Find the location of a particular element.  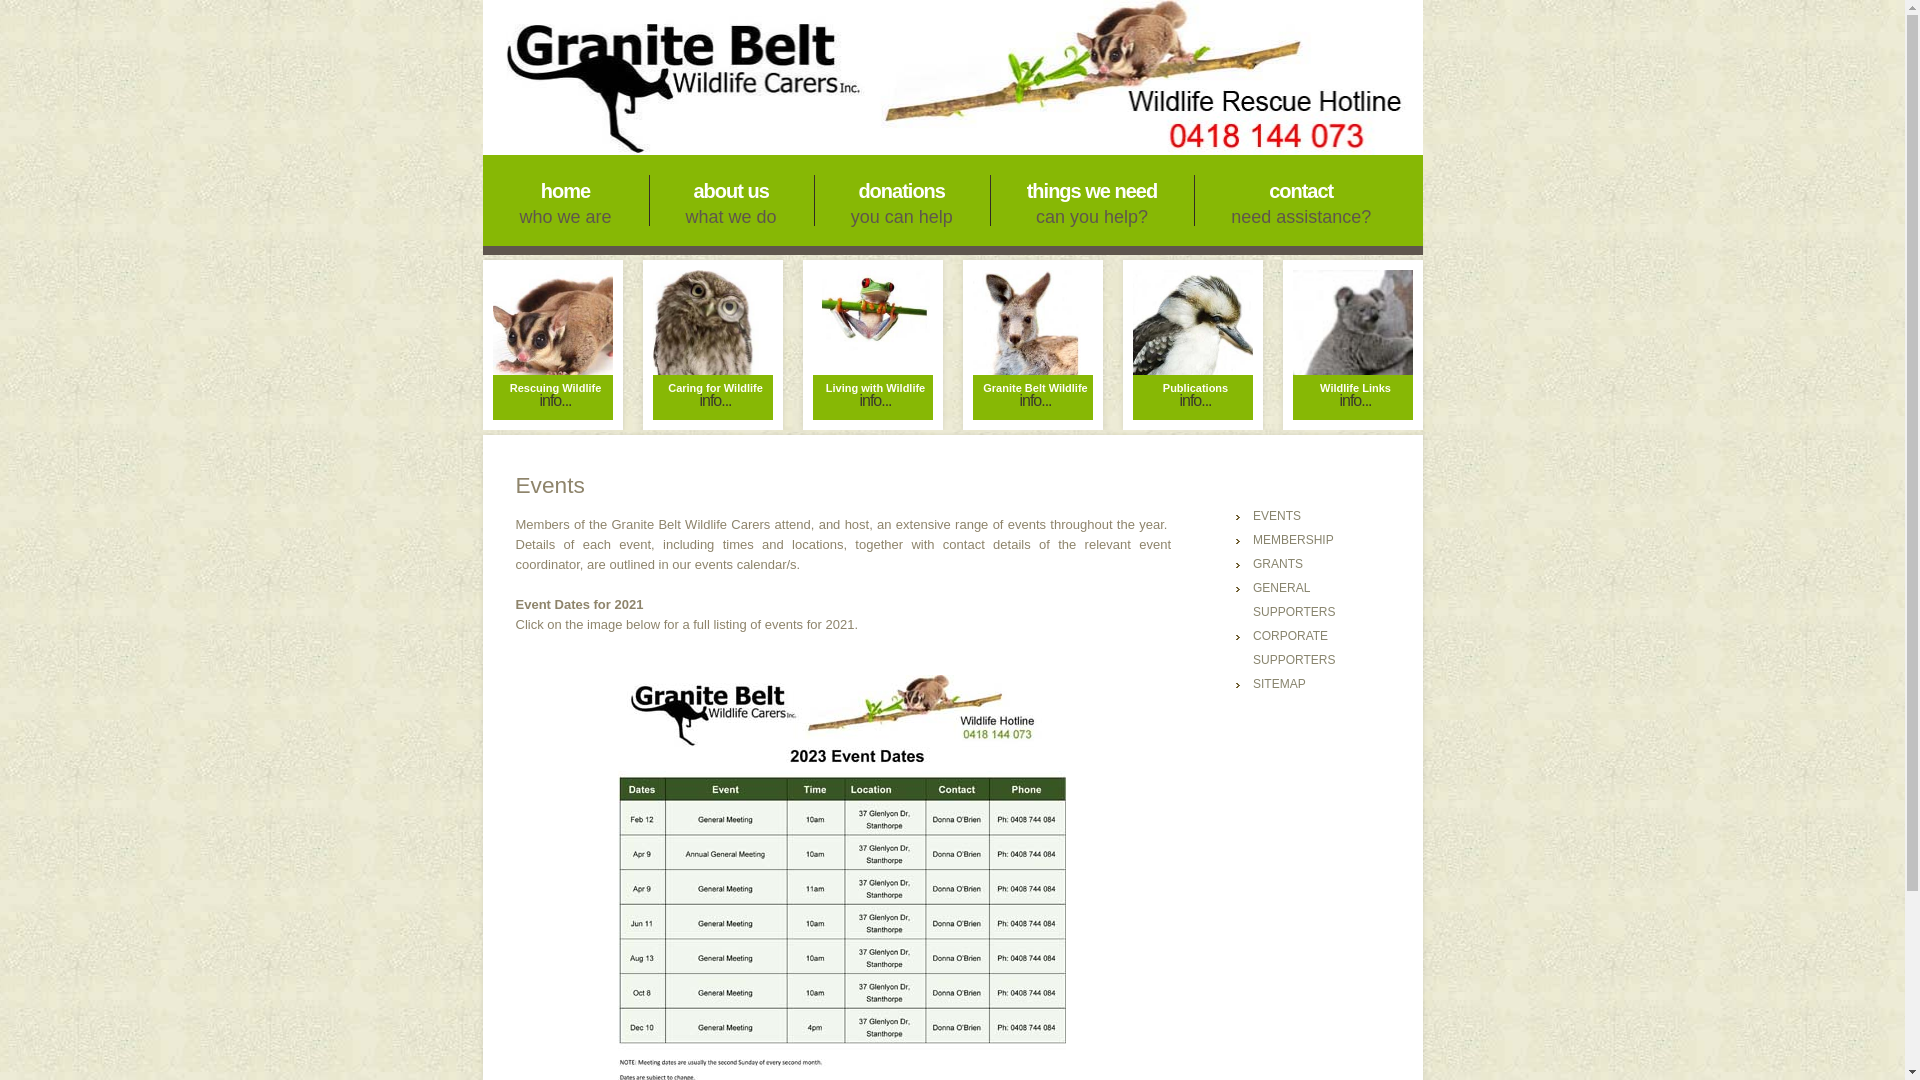

info... is located at coordinates (1367, 400).